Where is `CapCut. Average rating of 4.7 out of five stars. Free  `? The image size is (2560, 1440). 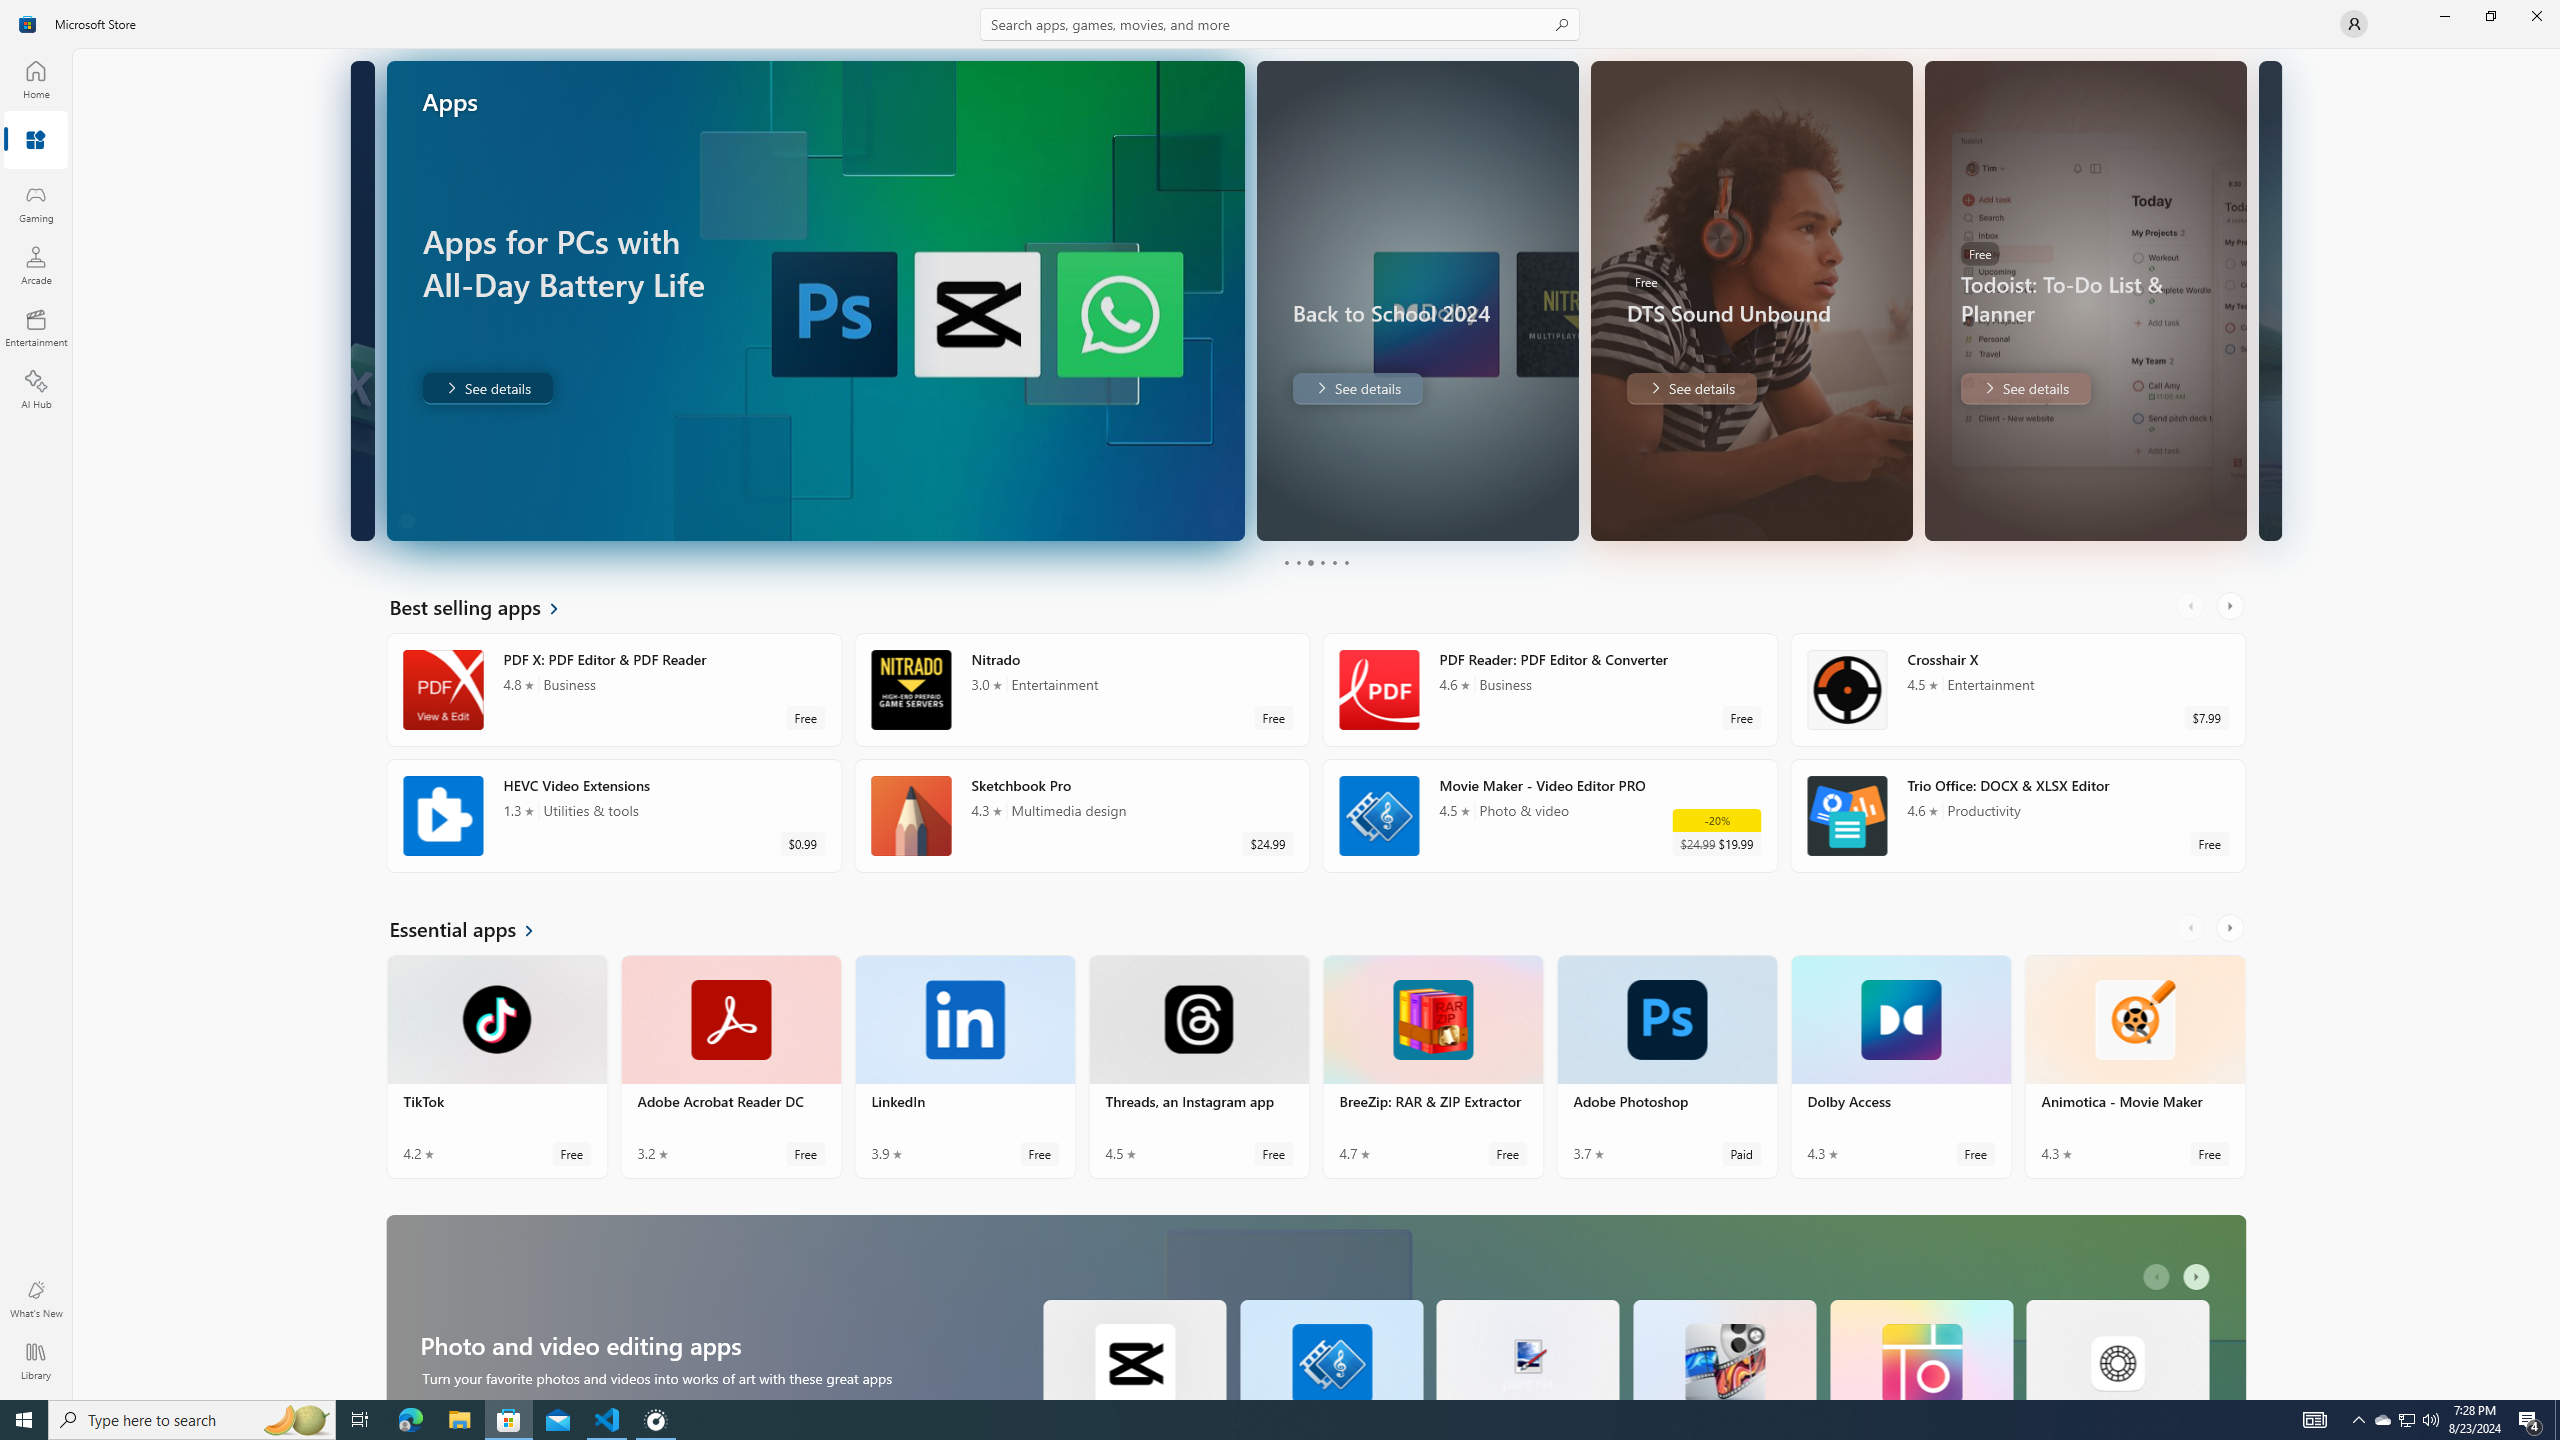 CapCut. Average rating of 4.7 out of five stars. Free   is located at coordinates (1134, 1348).